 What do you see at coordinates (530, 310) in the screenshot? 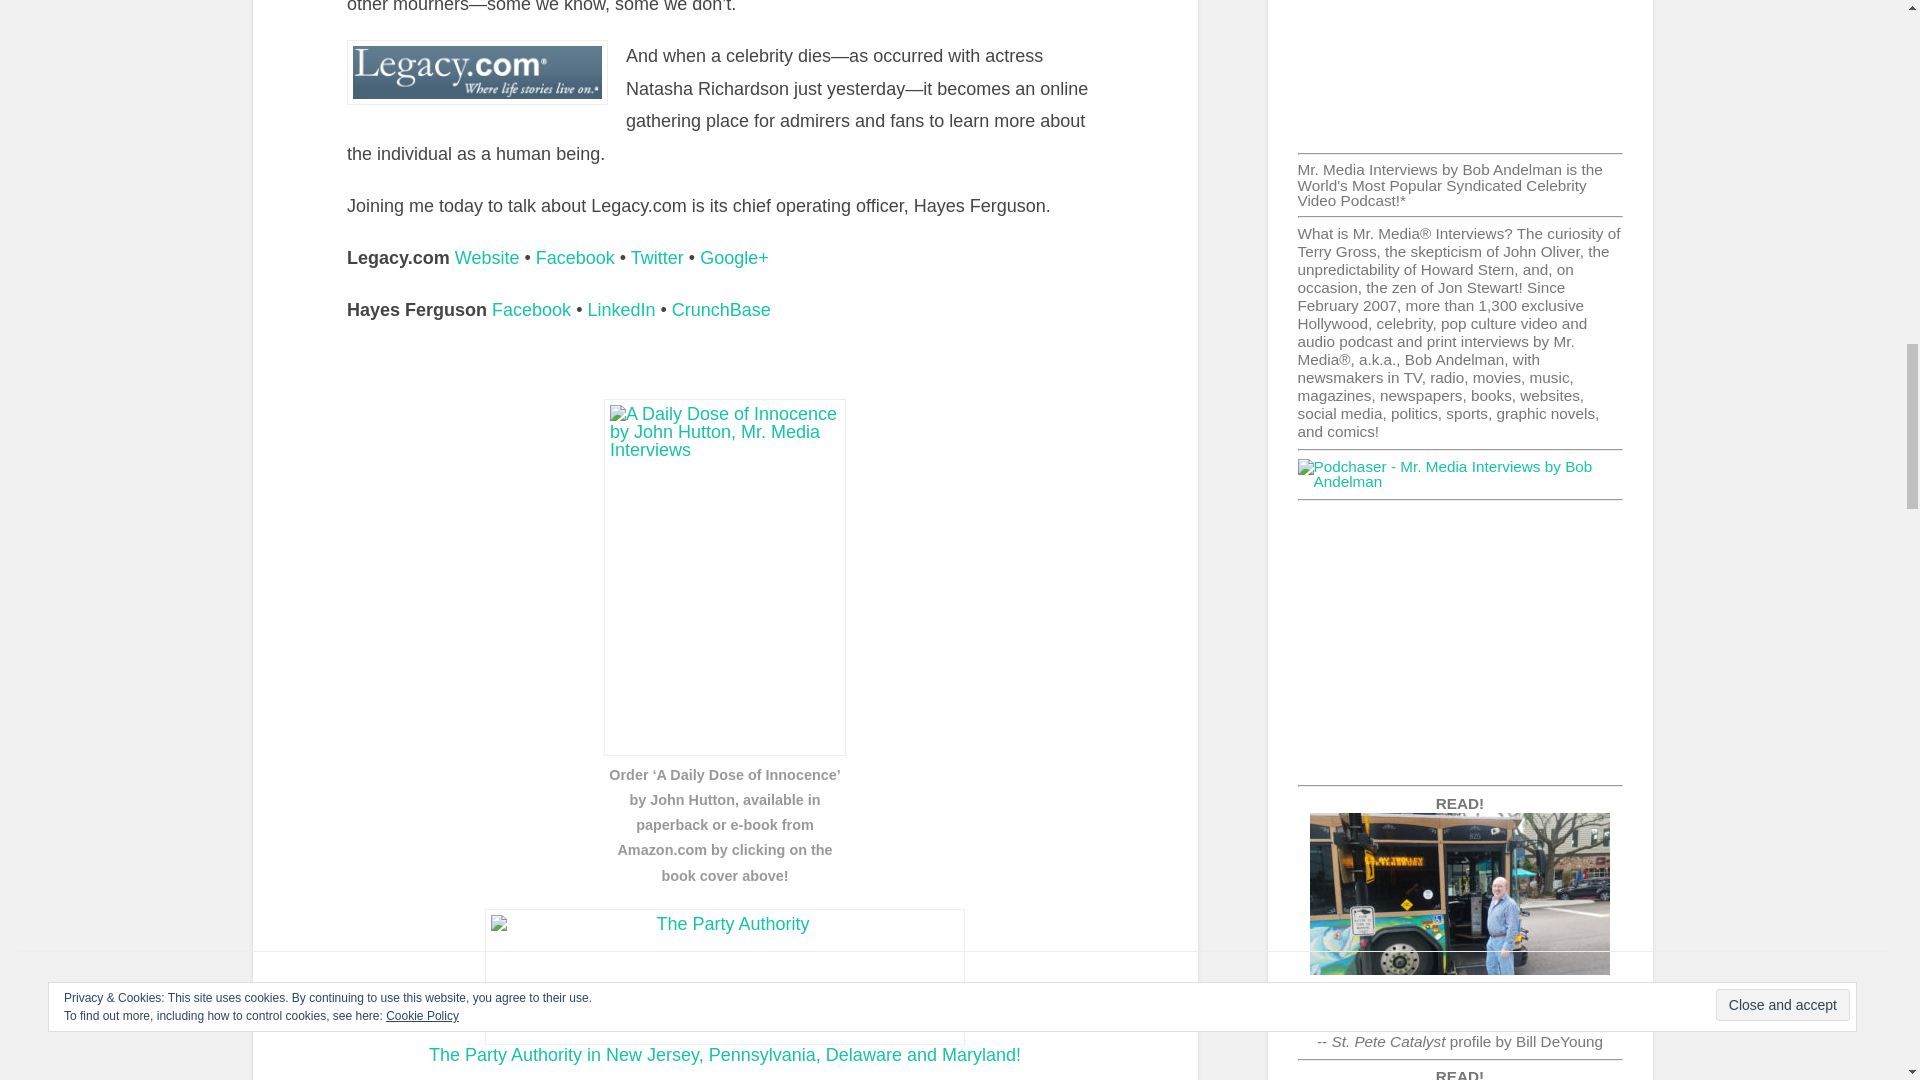
I see `Facebook` at bounding box center [530, 310].